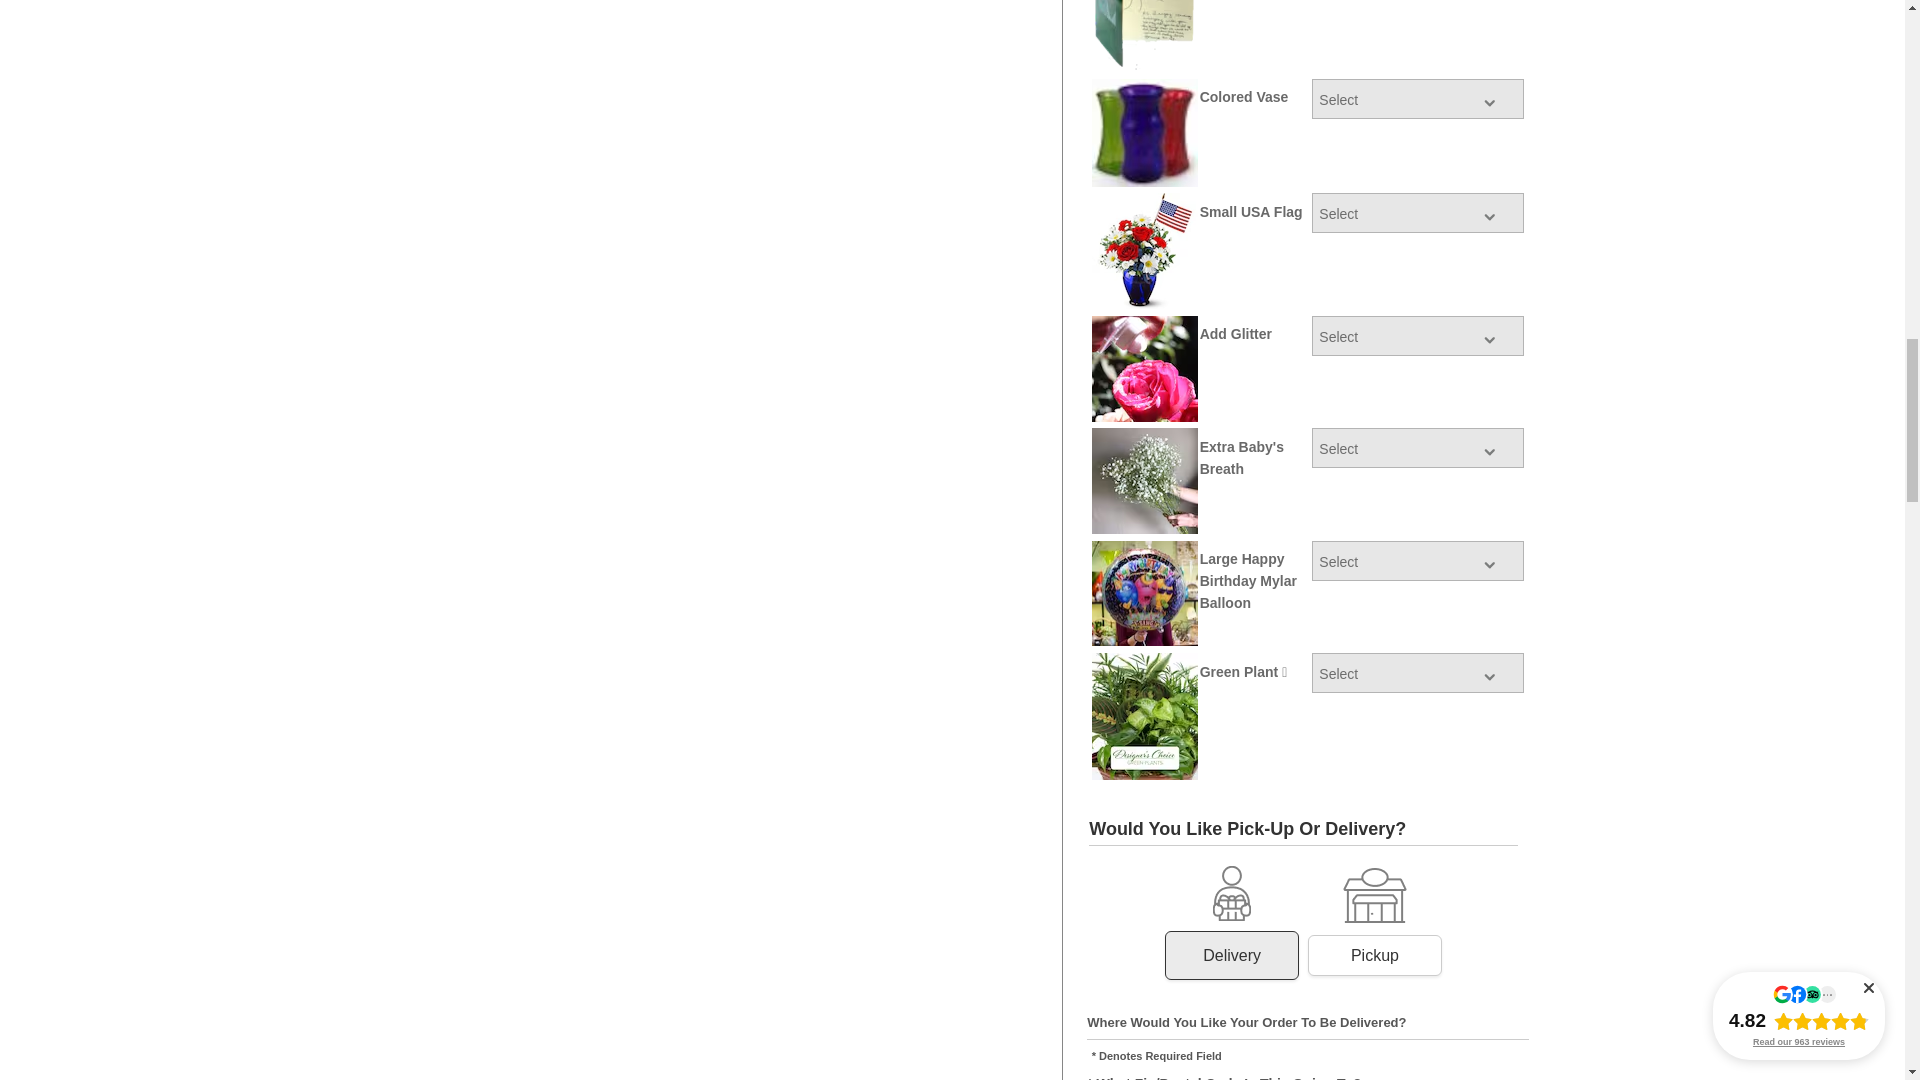 The image size is (1920, 1080). I want to click on on, so click(1374, 923).